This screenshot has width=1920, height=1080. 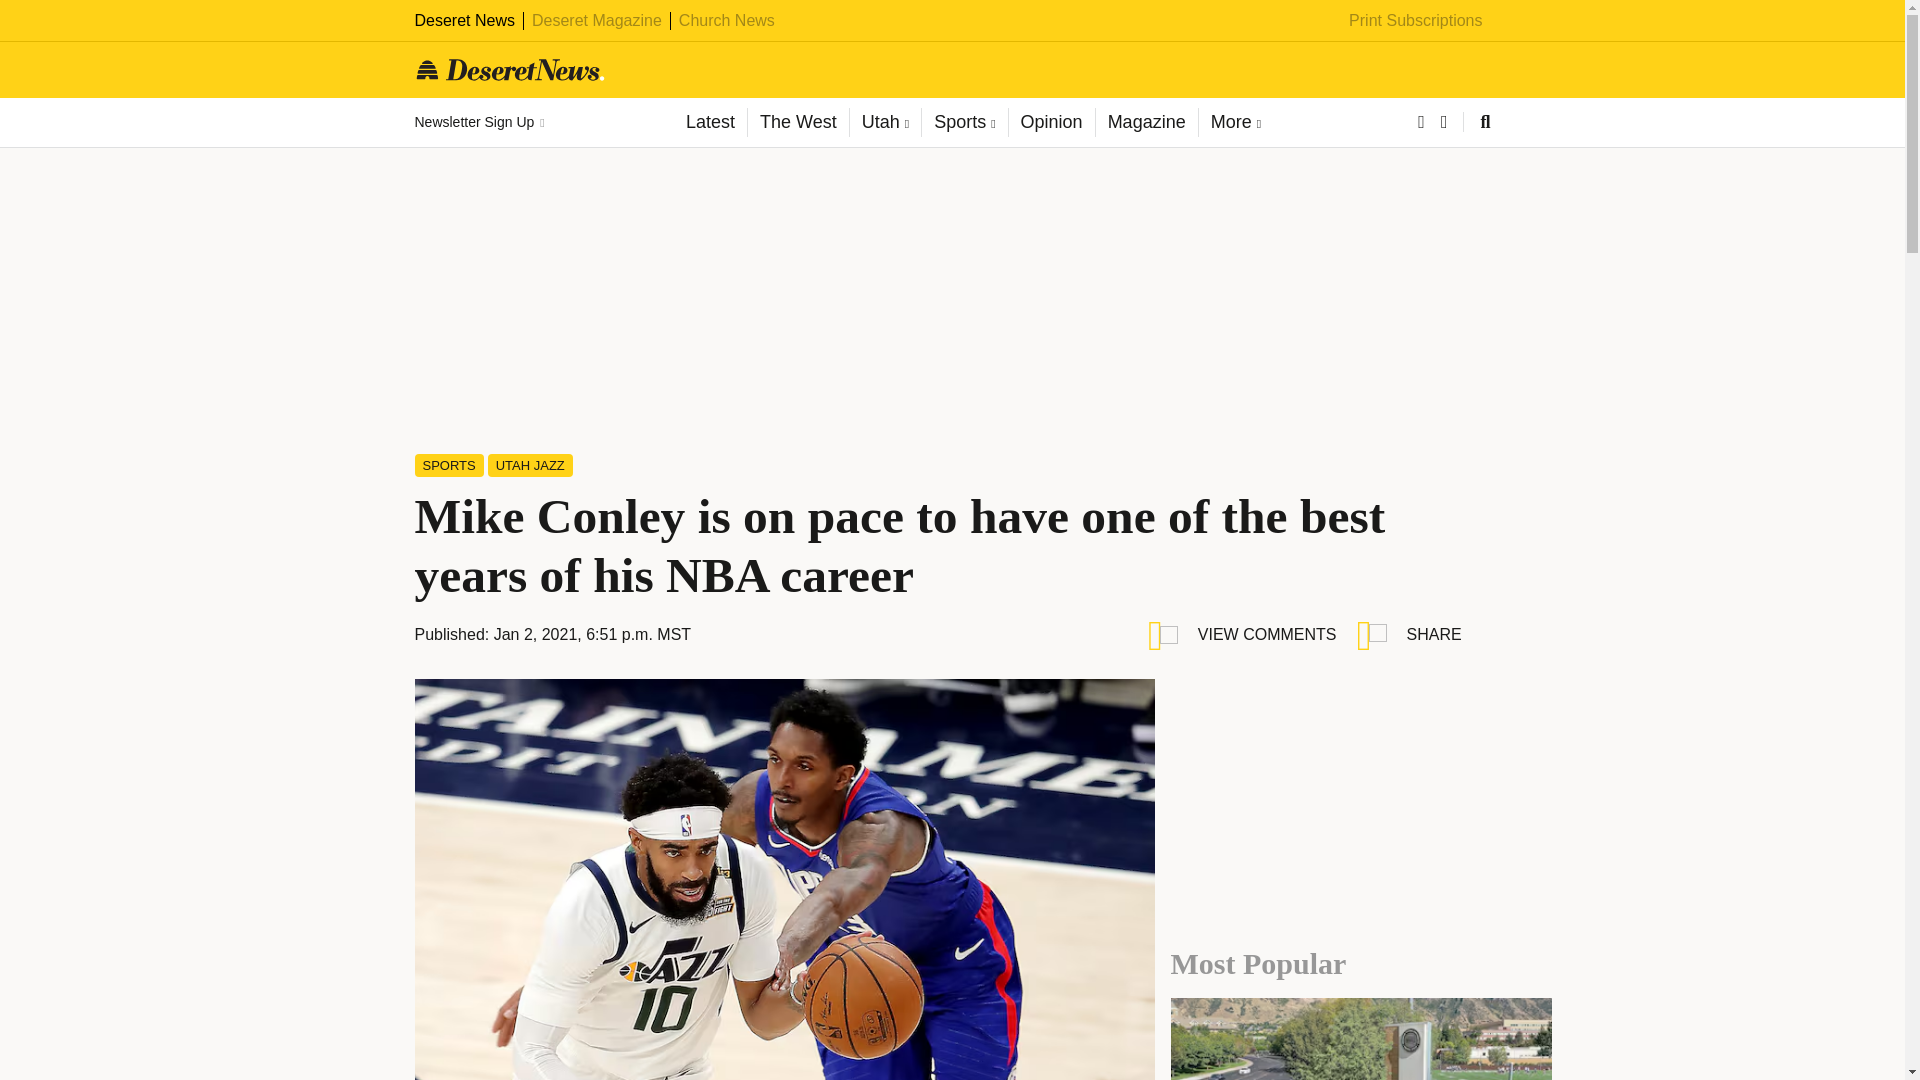 I want to click on UTAH JAZZ, so click(x=530, y=465).